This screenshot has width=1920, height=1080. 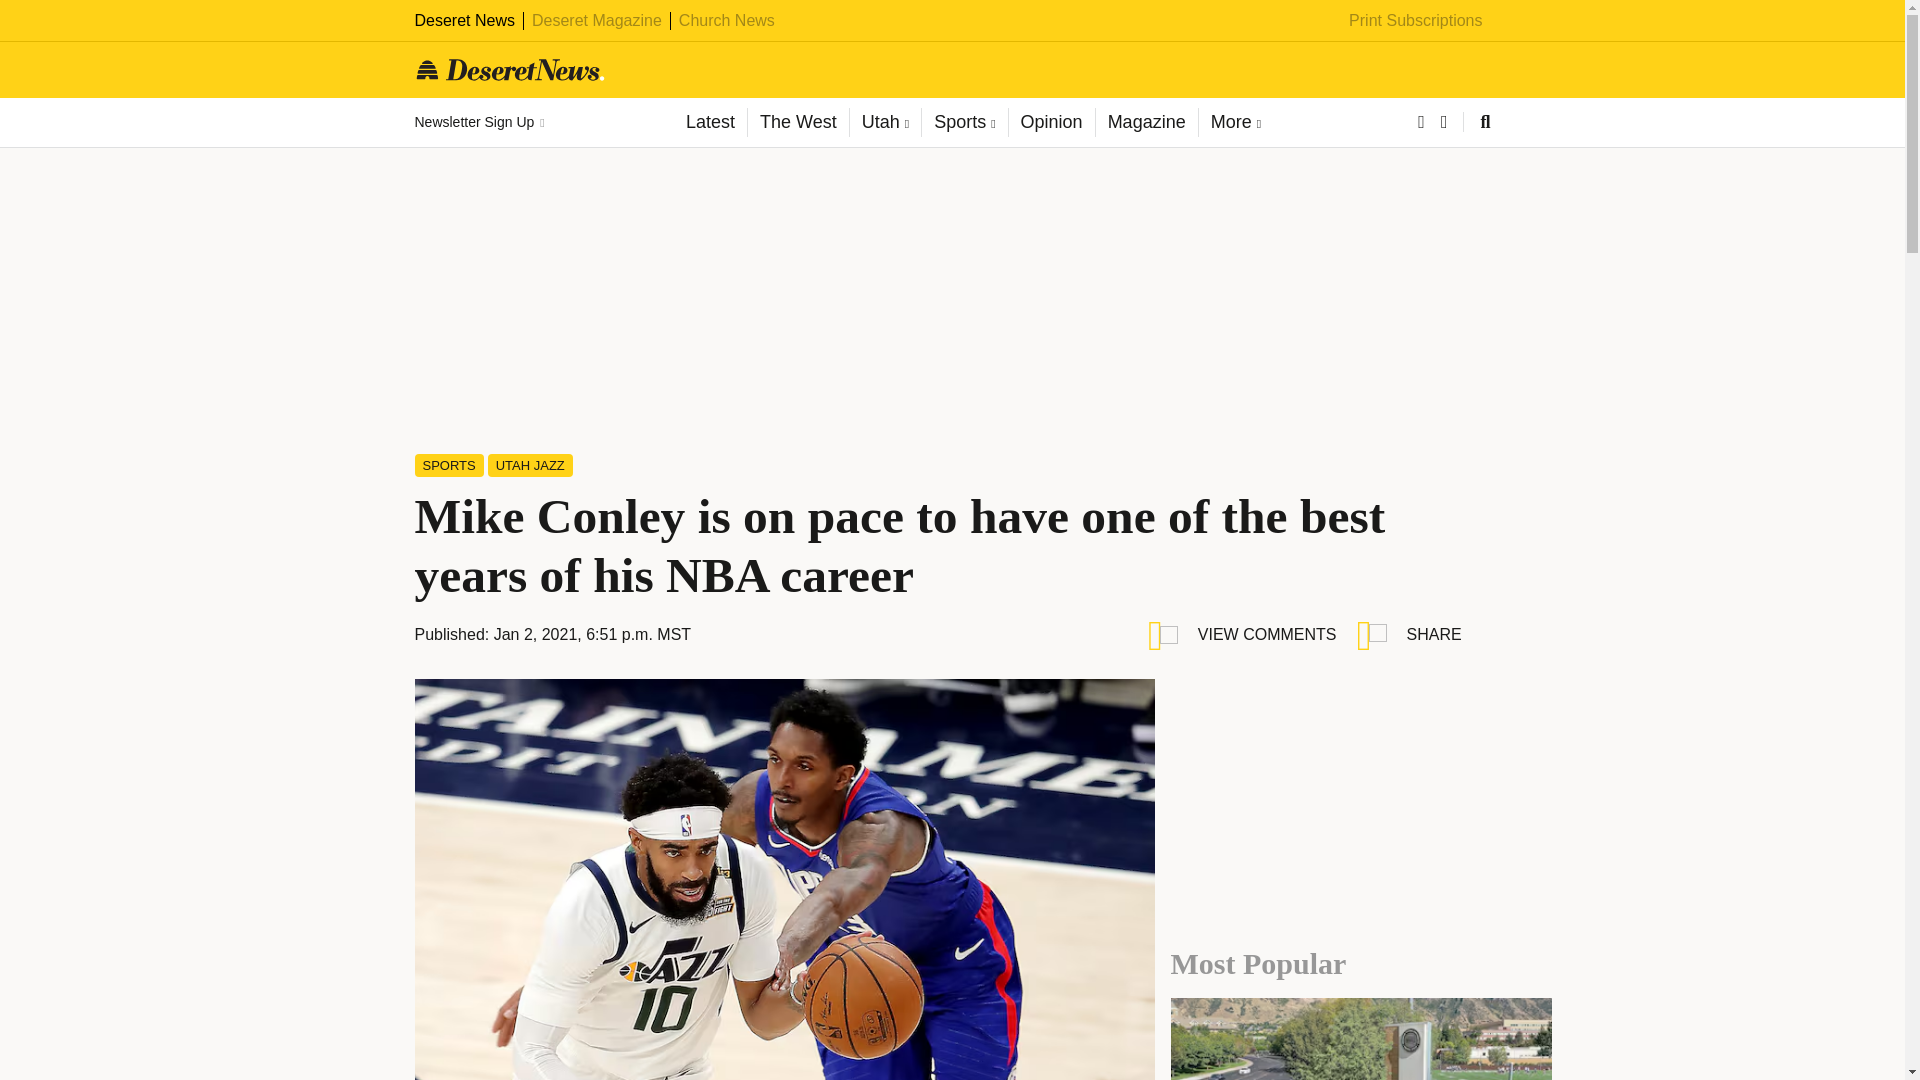 I want to click on UTAH JAZZ, so click(x=530, y=465).